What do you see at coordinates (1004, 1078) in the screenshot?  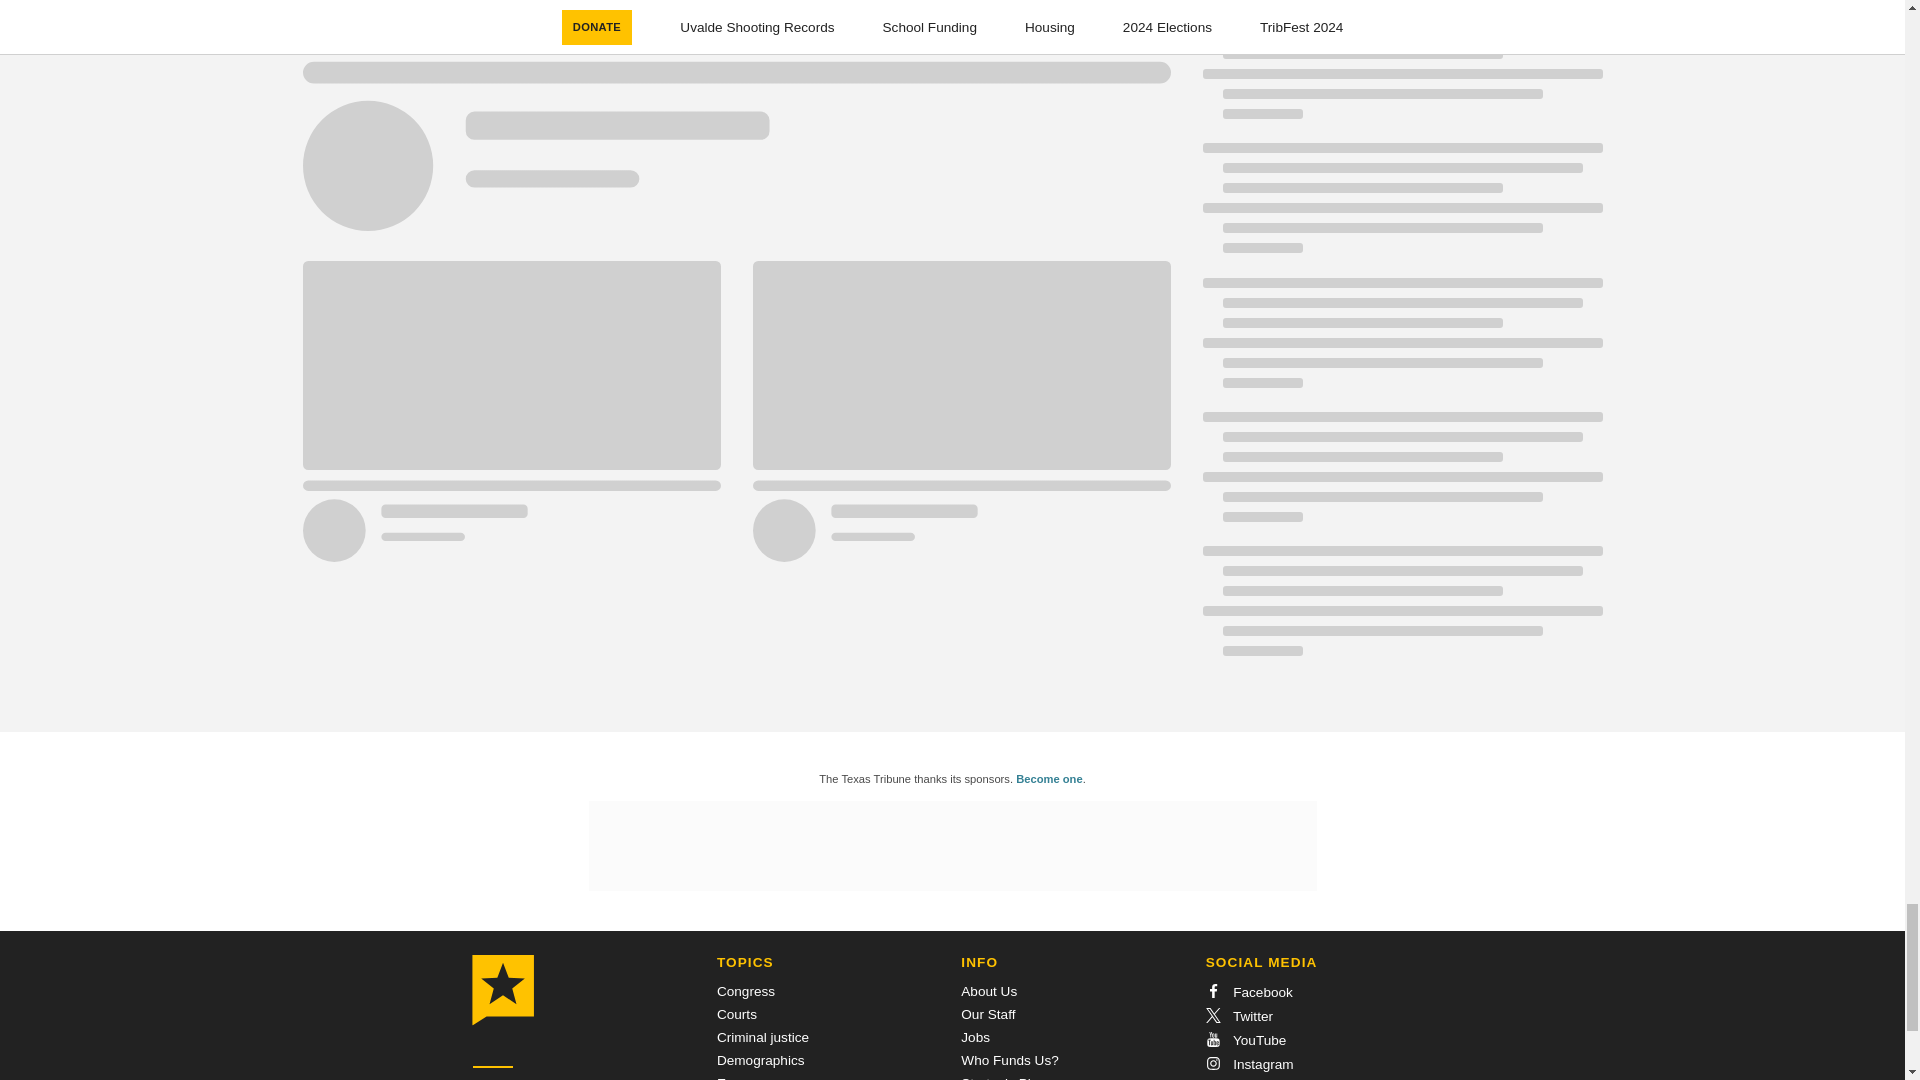 I see `Strategic Plan` at bounding box center [1004, 1078].